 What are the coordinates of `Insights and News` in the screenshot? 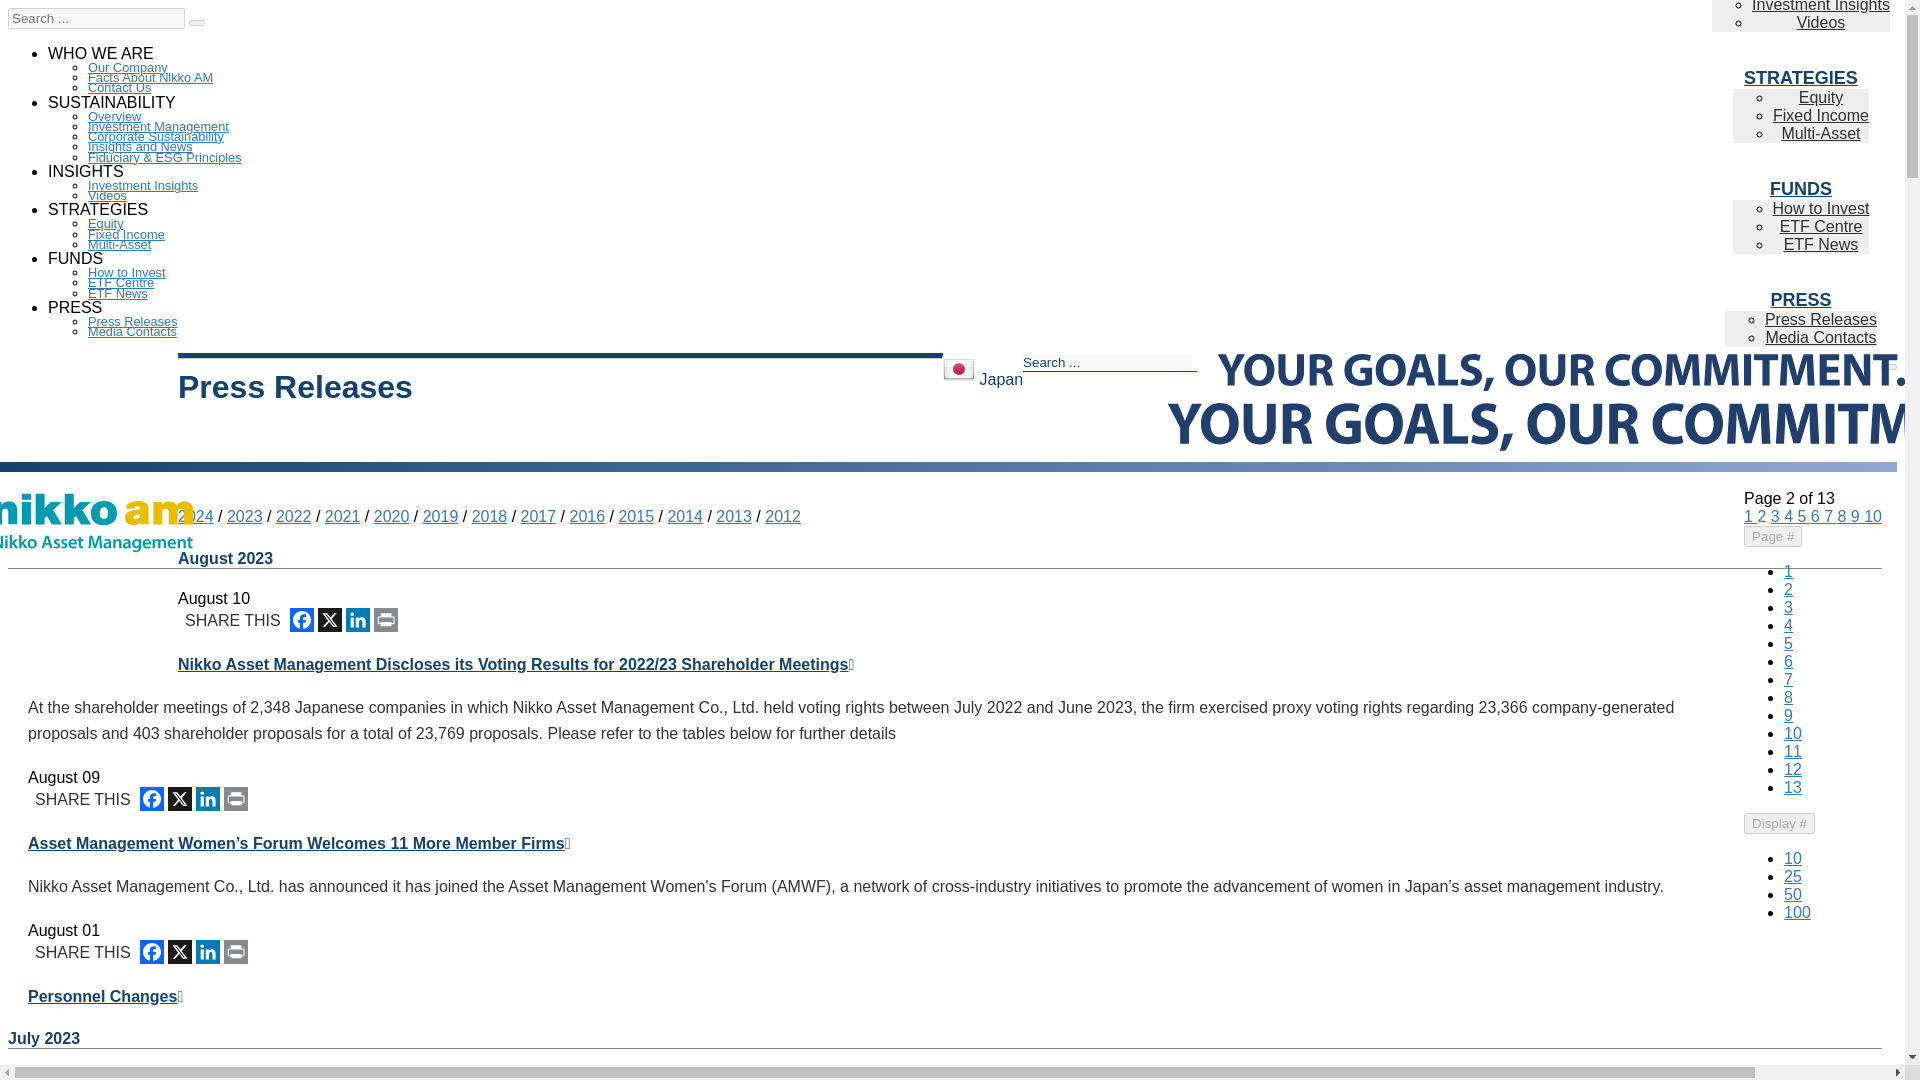 It's located at (140, 146).